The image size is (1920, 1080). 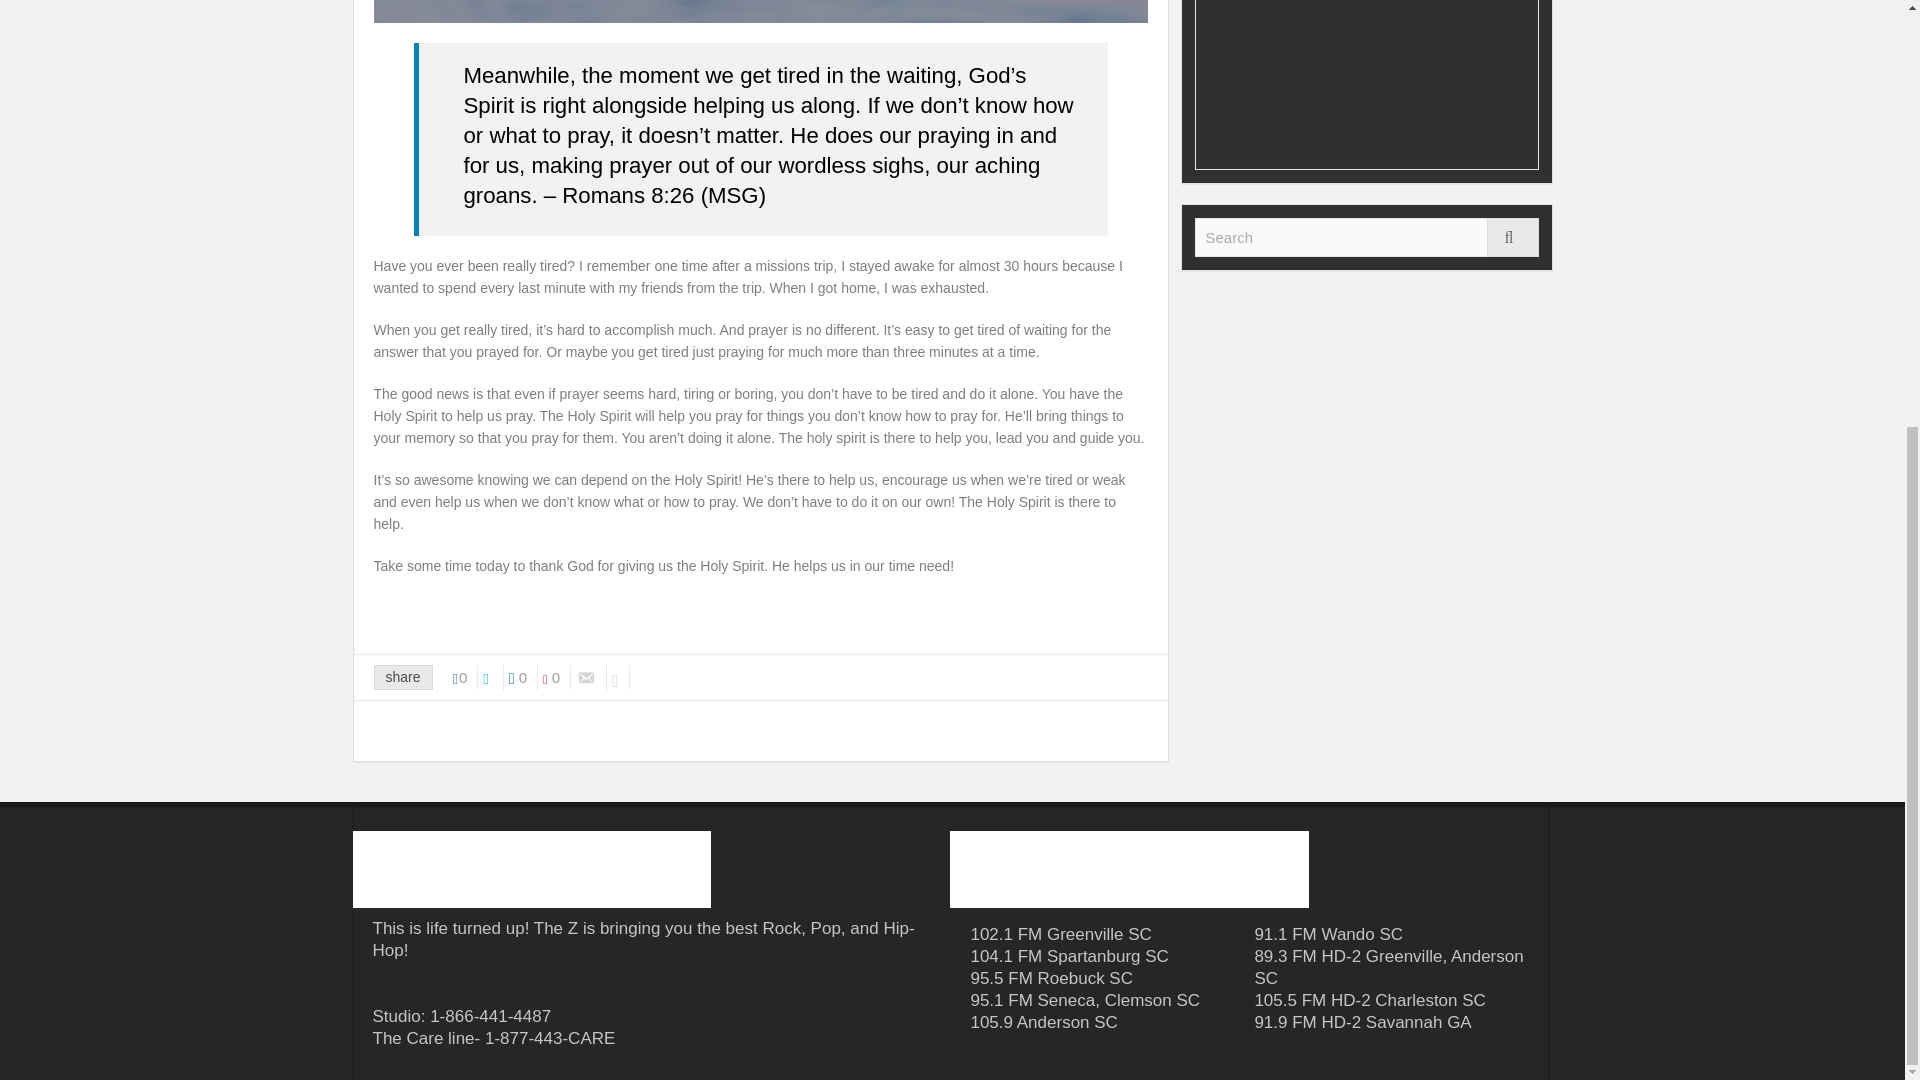 I want to click on Search for:, so click(x=1366, y=238).